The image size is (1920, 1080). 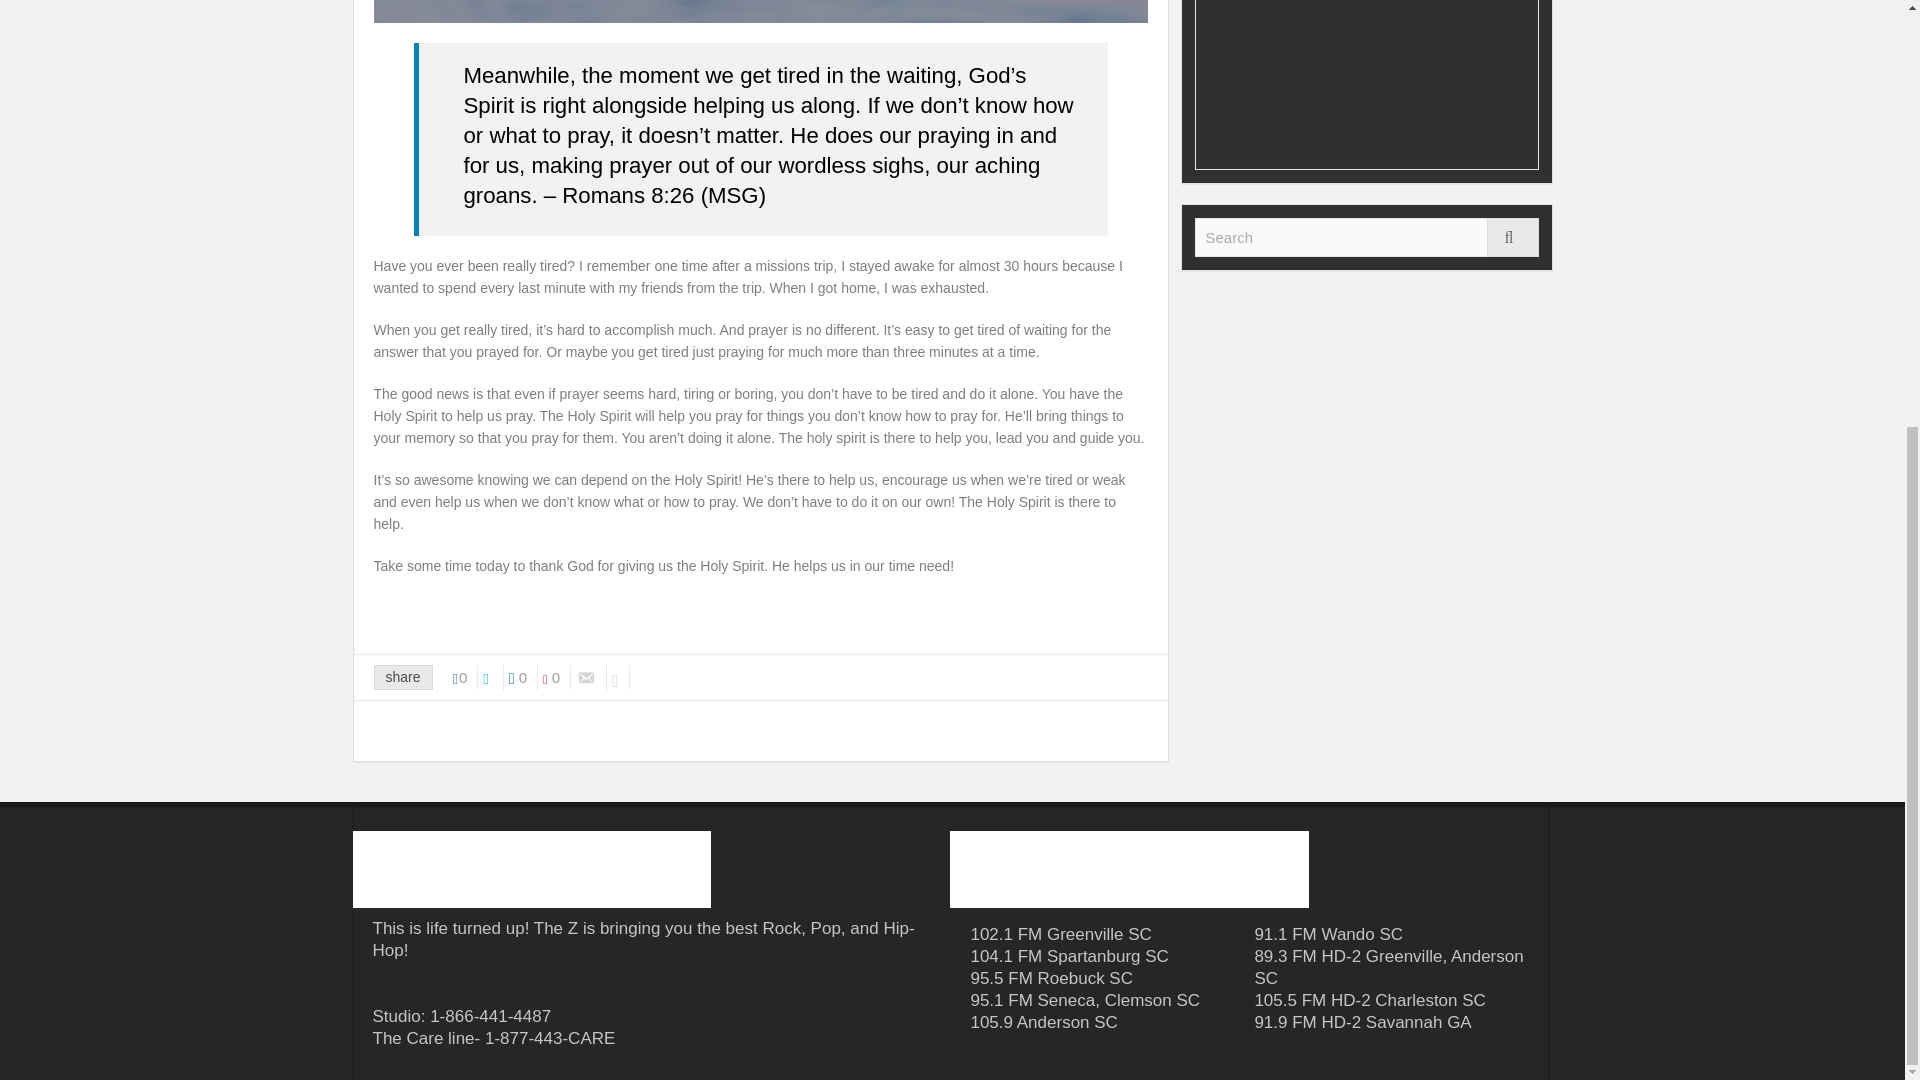 I want to click on Search for:, so click(x=1366, y=238).